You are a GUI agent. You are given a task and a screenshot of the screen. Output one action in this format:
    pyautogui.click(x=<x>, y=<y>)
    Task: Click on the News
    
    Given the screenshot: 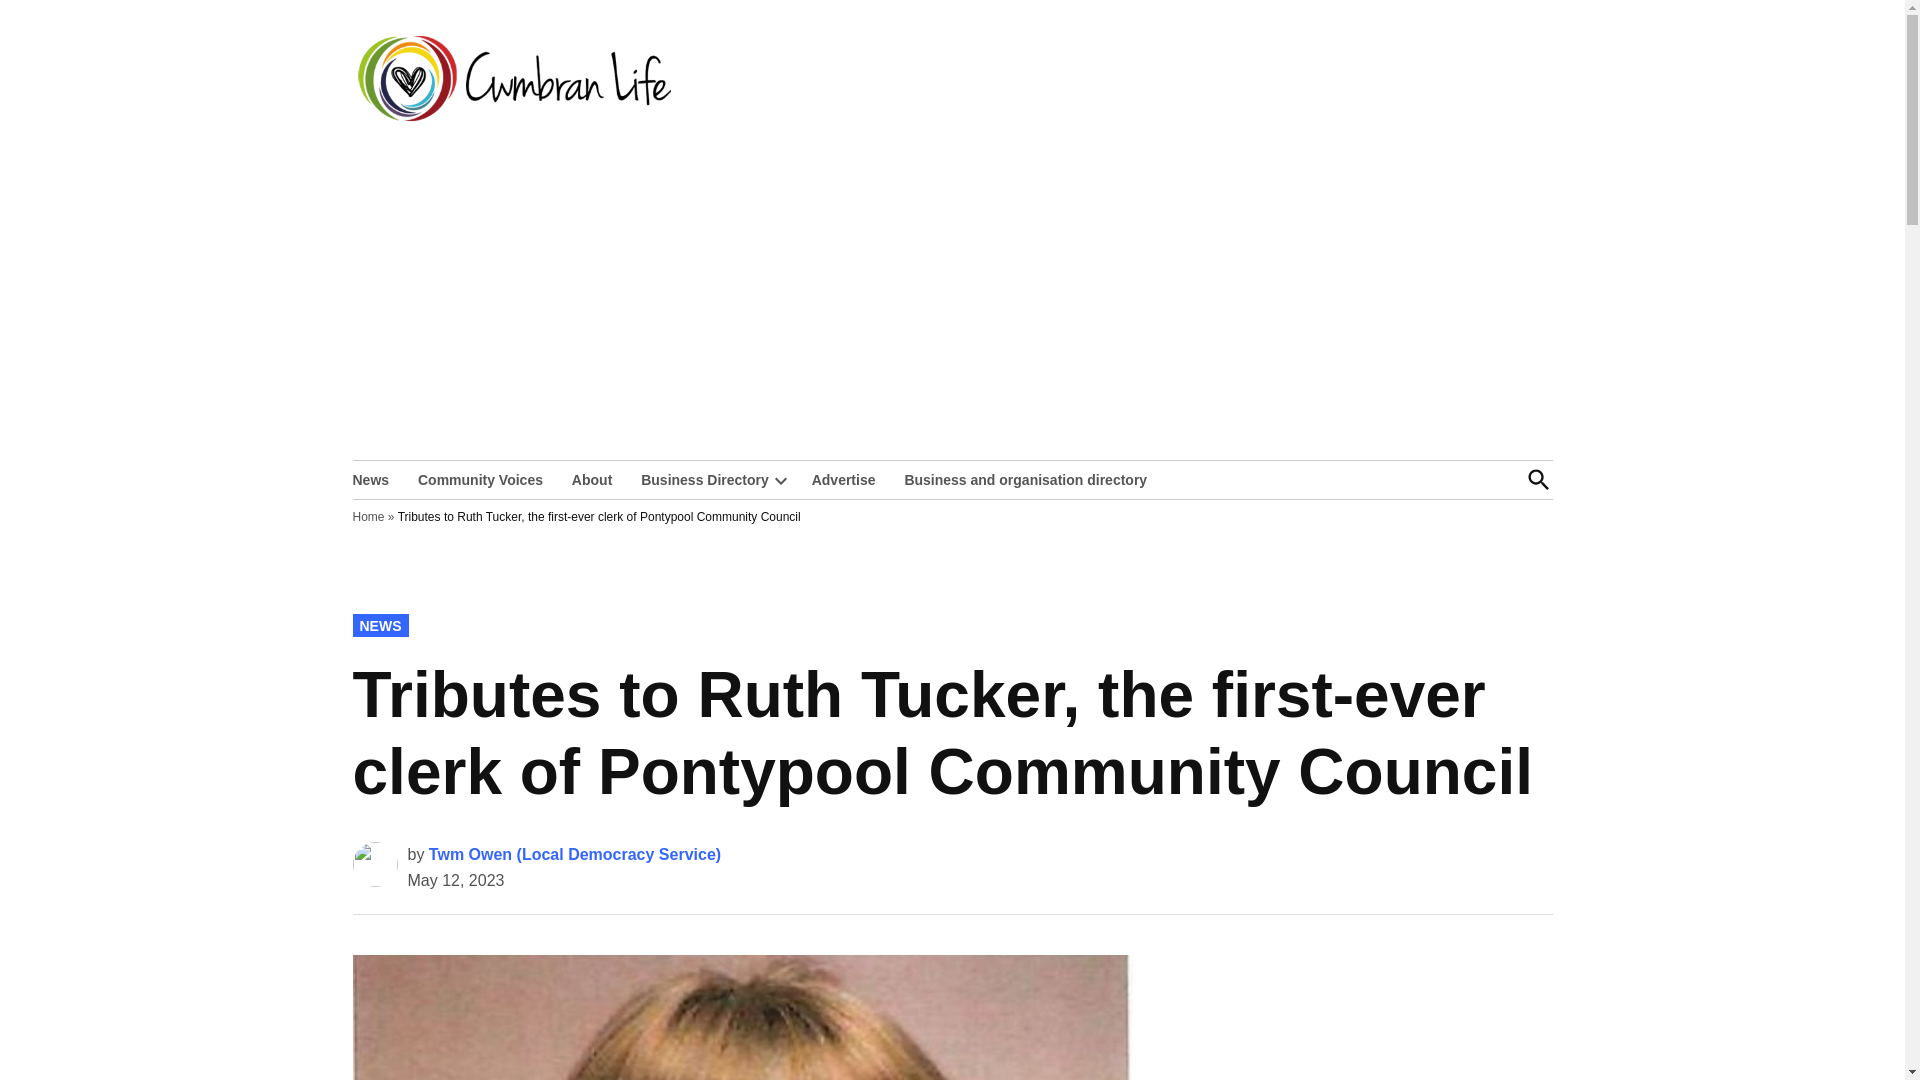 What is the action you would take?
    pyautogui.click(x=375, y=478)
    